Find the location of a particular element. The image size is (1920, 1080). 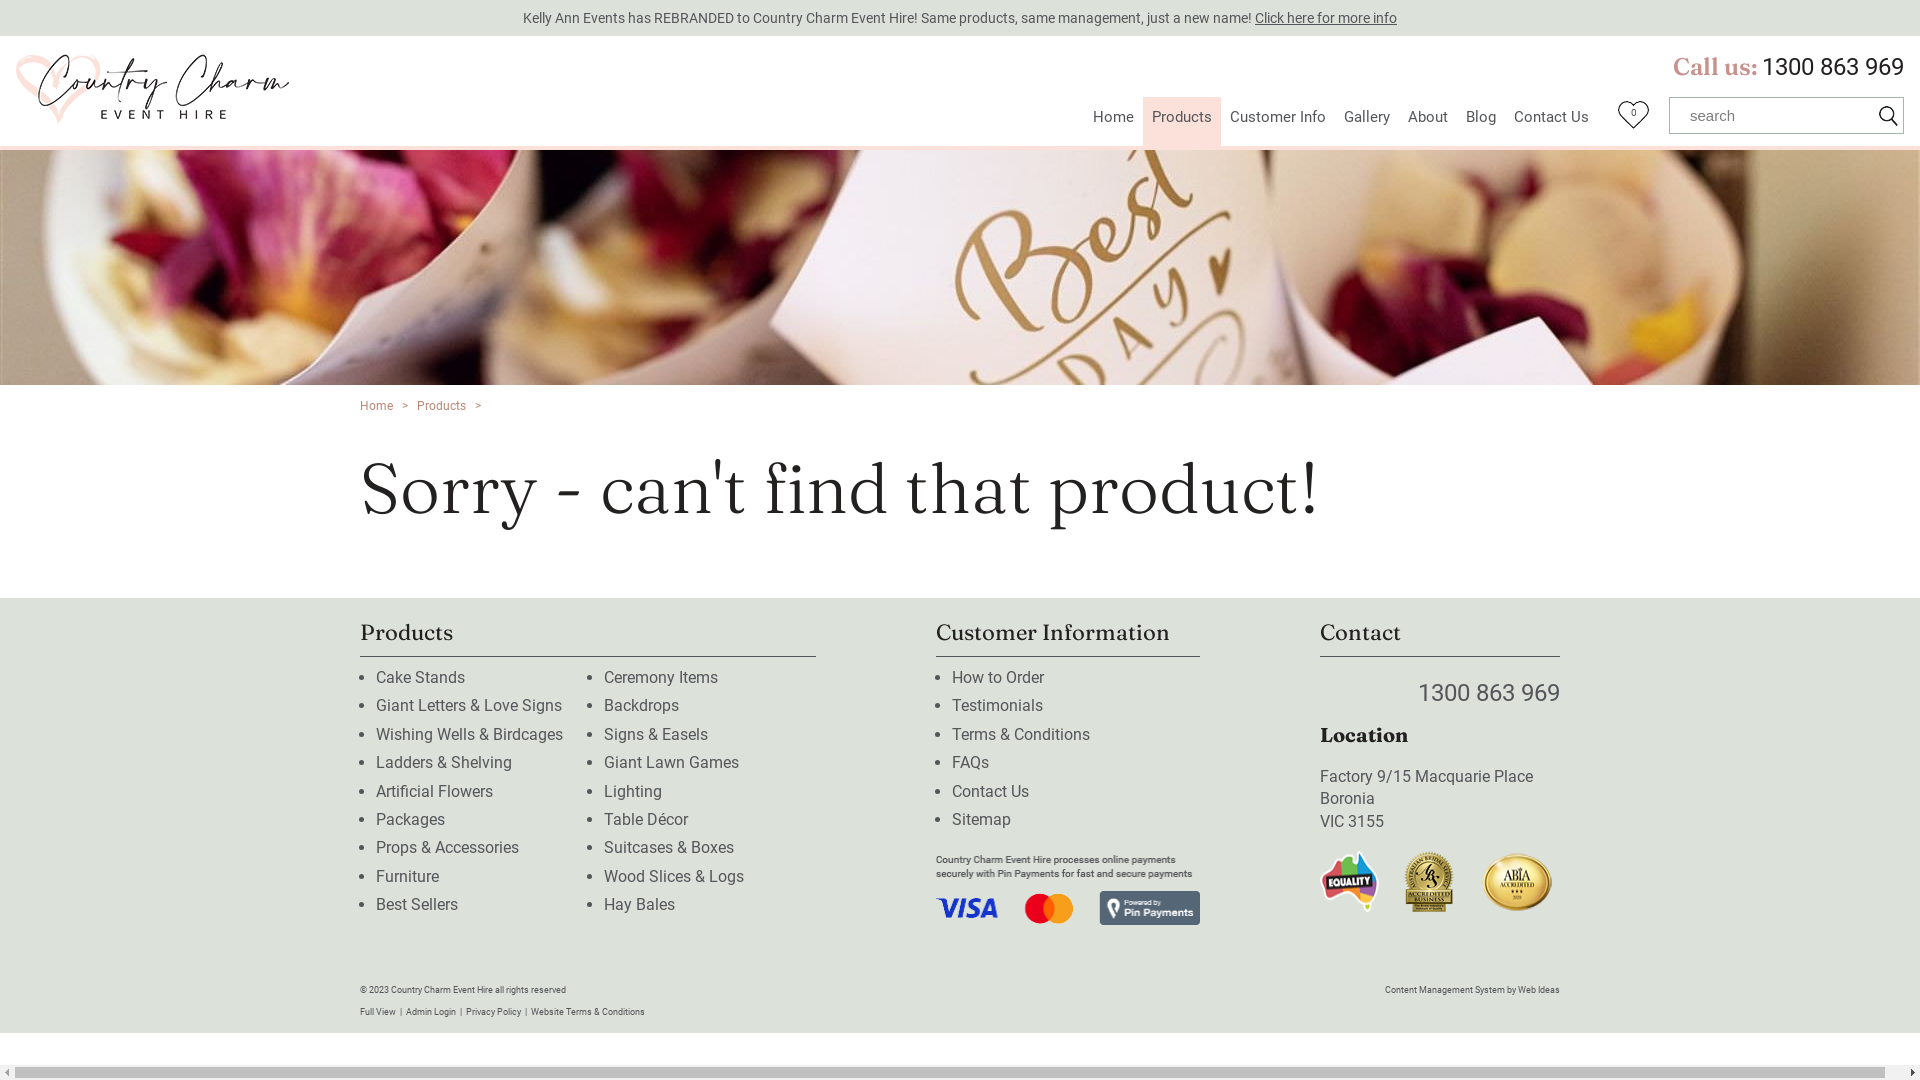

0 is located at coordinates (1634, 121).